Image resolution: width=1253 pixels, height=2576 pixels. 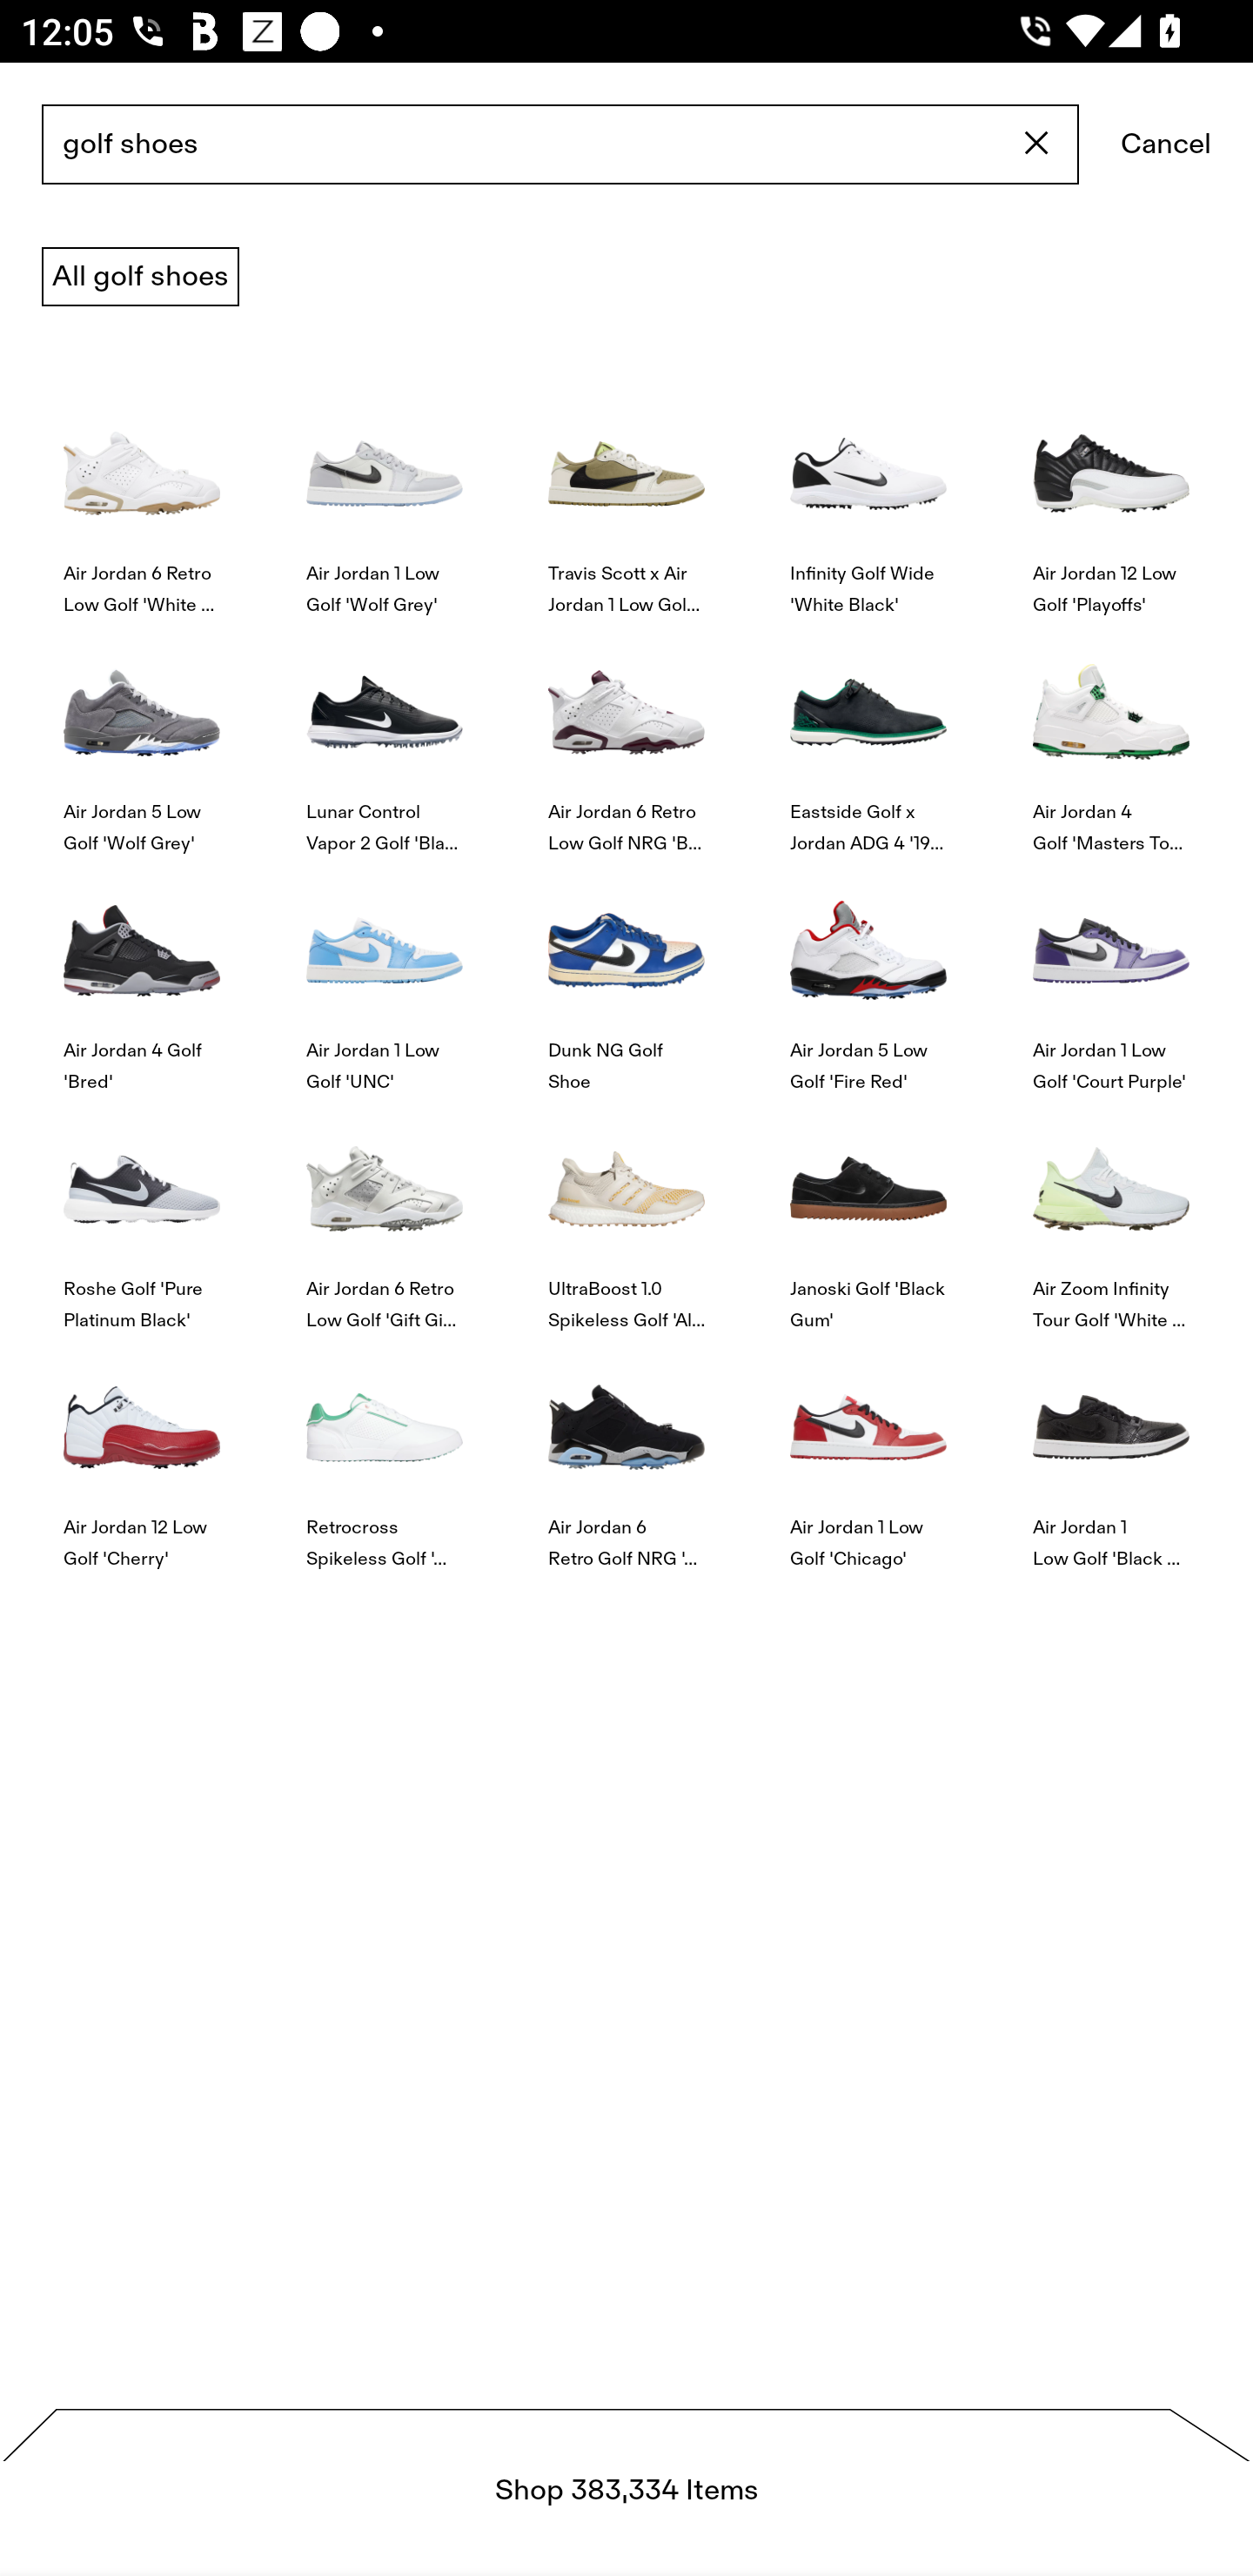 What do you see at coordinates (1110, 1215) in the screenshot?
I see `Air Zoom Infinity Tour Golf 'White Barely Volt'` at bounding box center [1110, 1215].